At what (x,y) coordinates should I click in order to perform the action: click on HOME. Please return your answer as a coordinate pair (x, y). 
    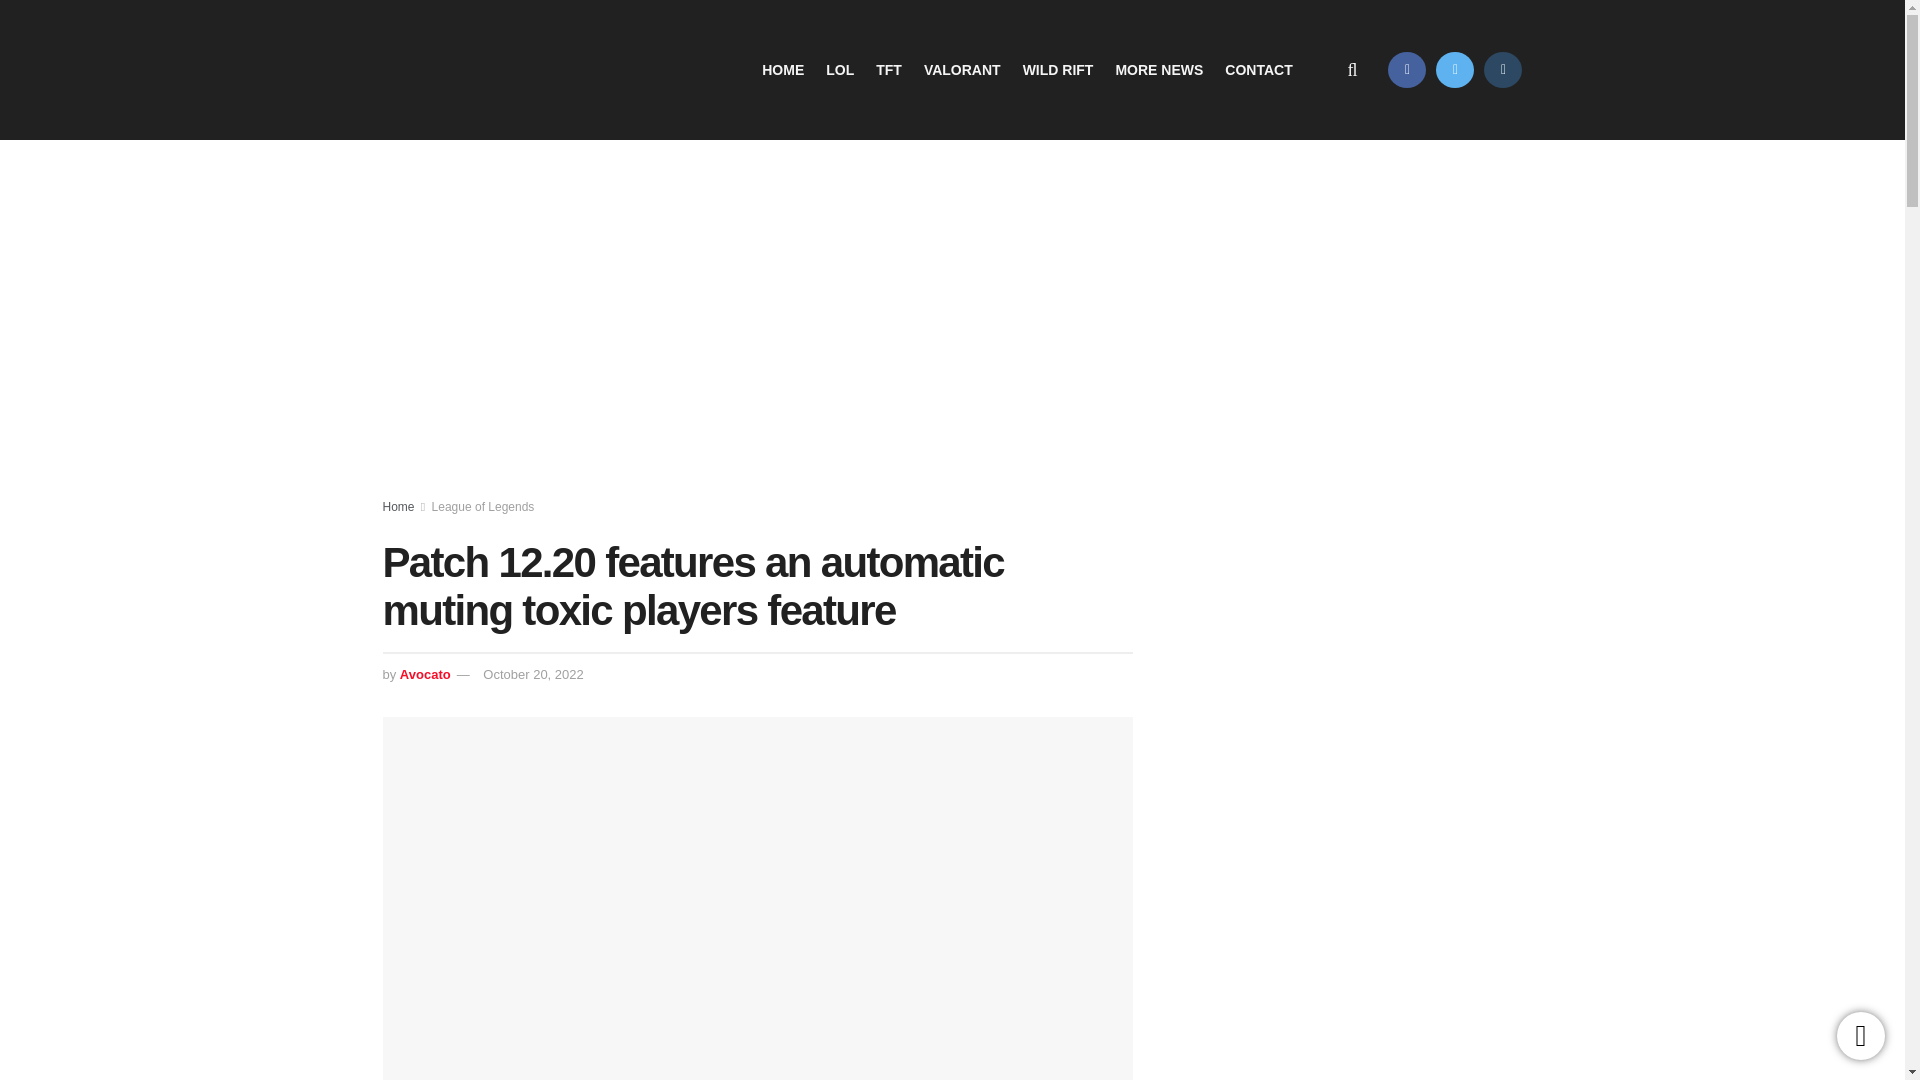
    Looking at the image, I should click on (783, 70).